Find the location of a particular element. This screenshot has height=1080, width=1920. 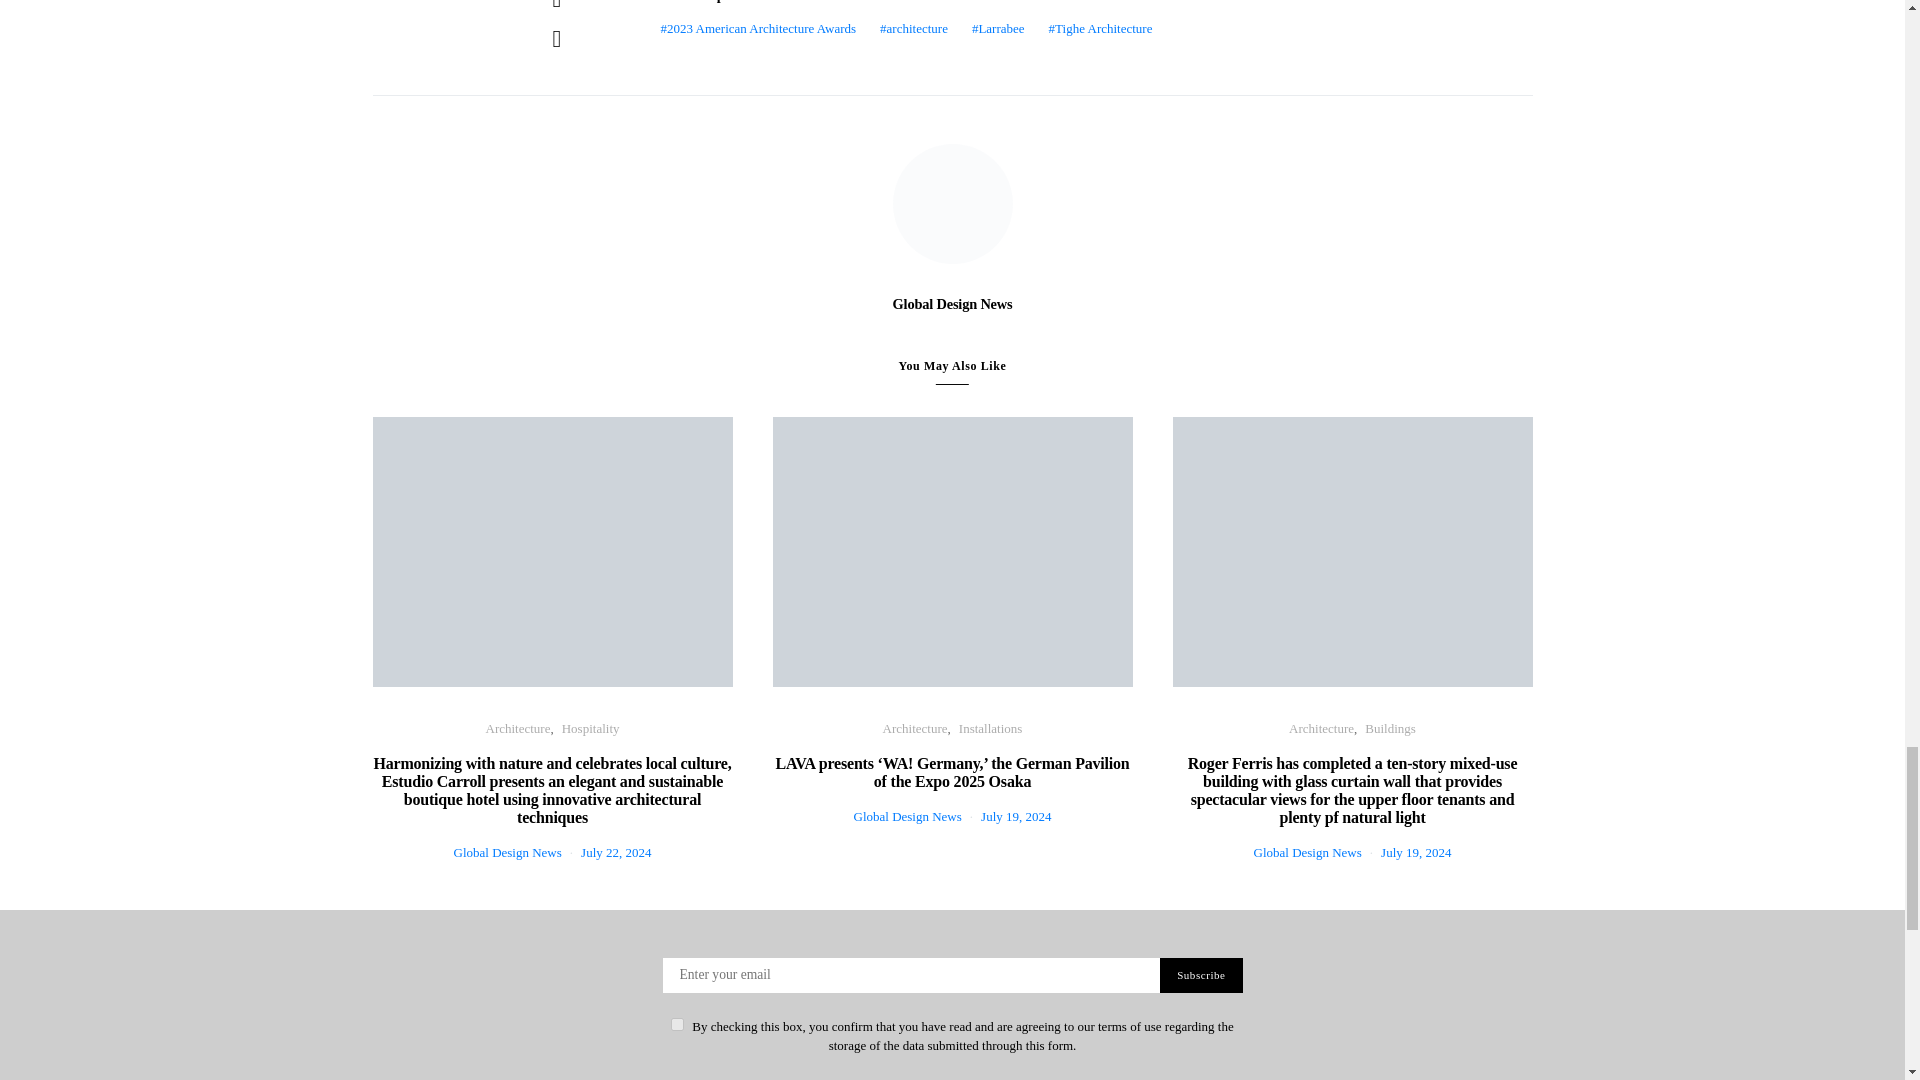

View all posts by Global Design News is located at coordinates (508, 852).